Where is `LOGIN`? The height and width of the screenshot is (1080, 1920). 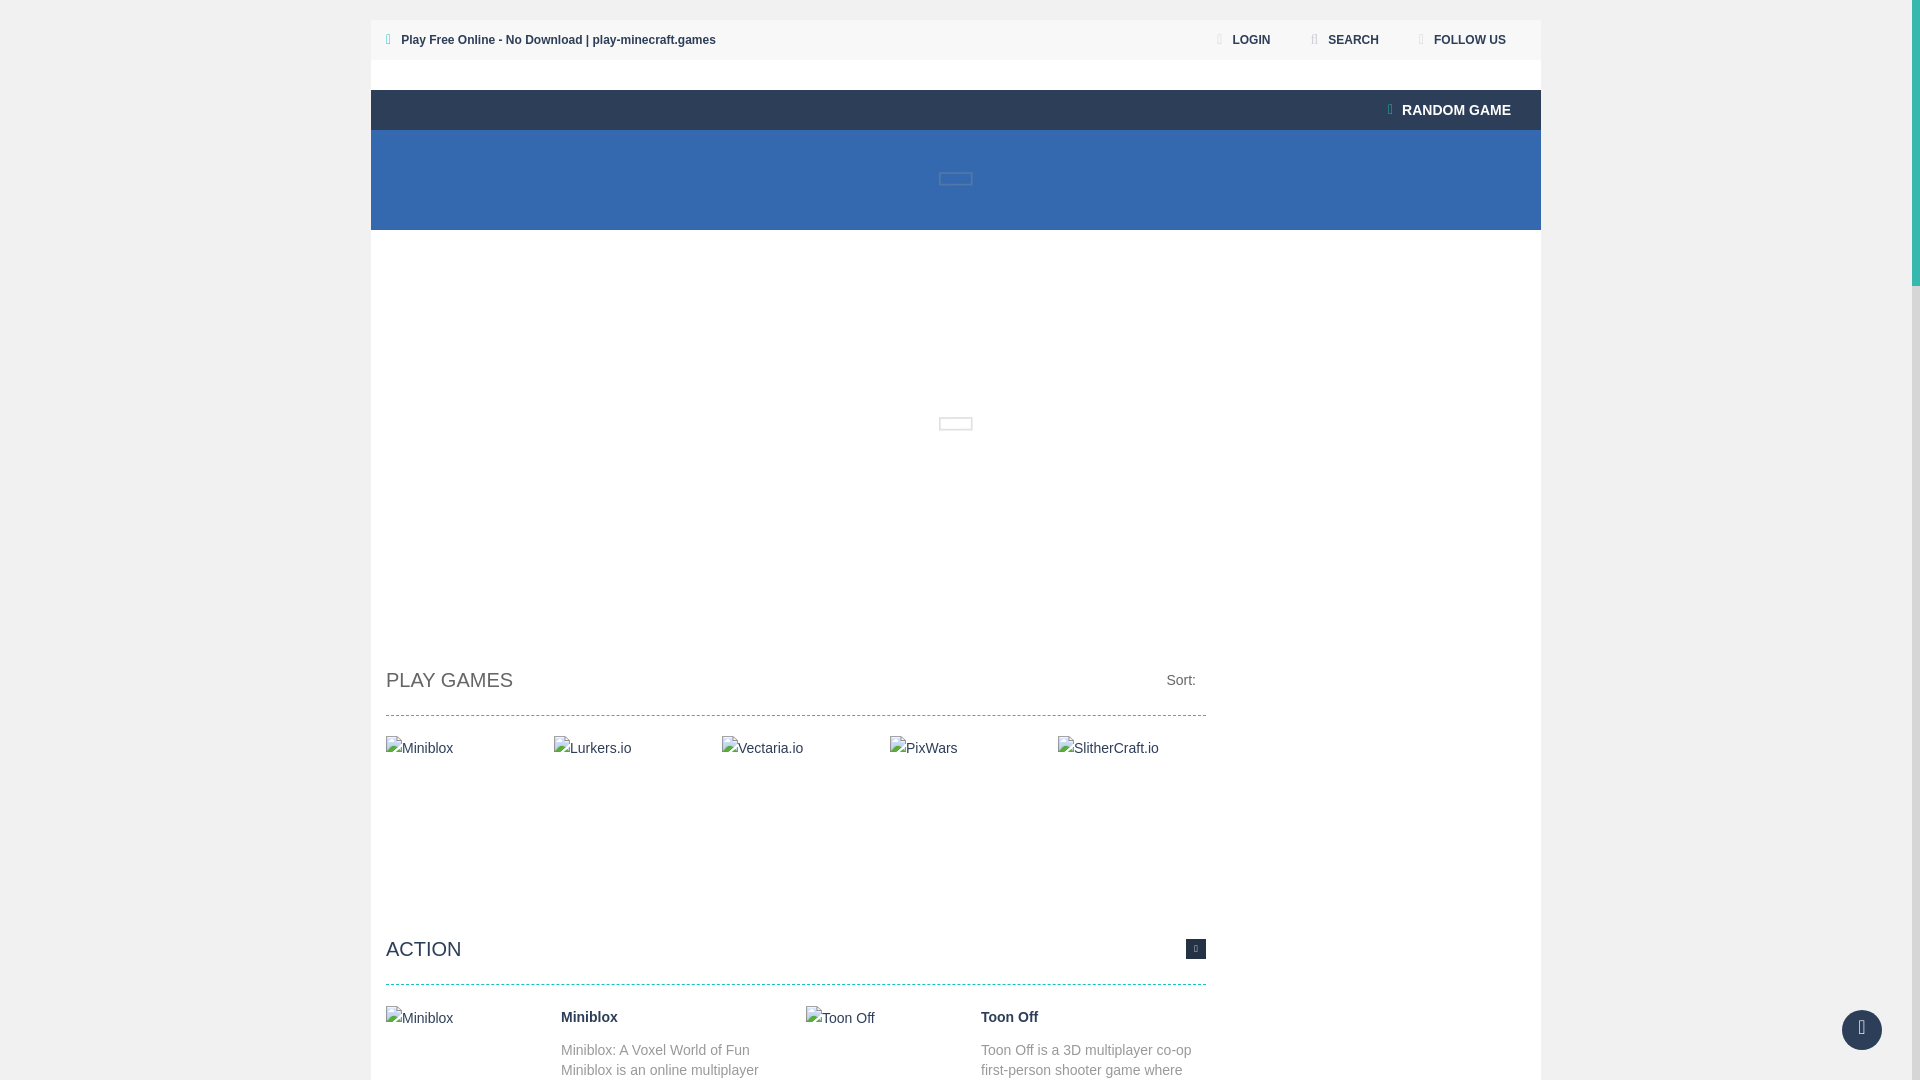 LOGIN is located at coordinates (1242, 40).